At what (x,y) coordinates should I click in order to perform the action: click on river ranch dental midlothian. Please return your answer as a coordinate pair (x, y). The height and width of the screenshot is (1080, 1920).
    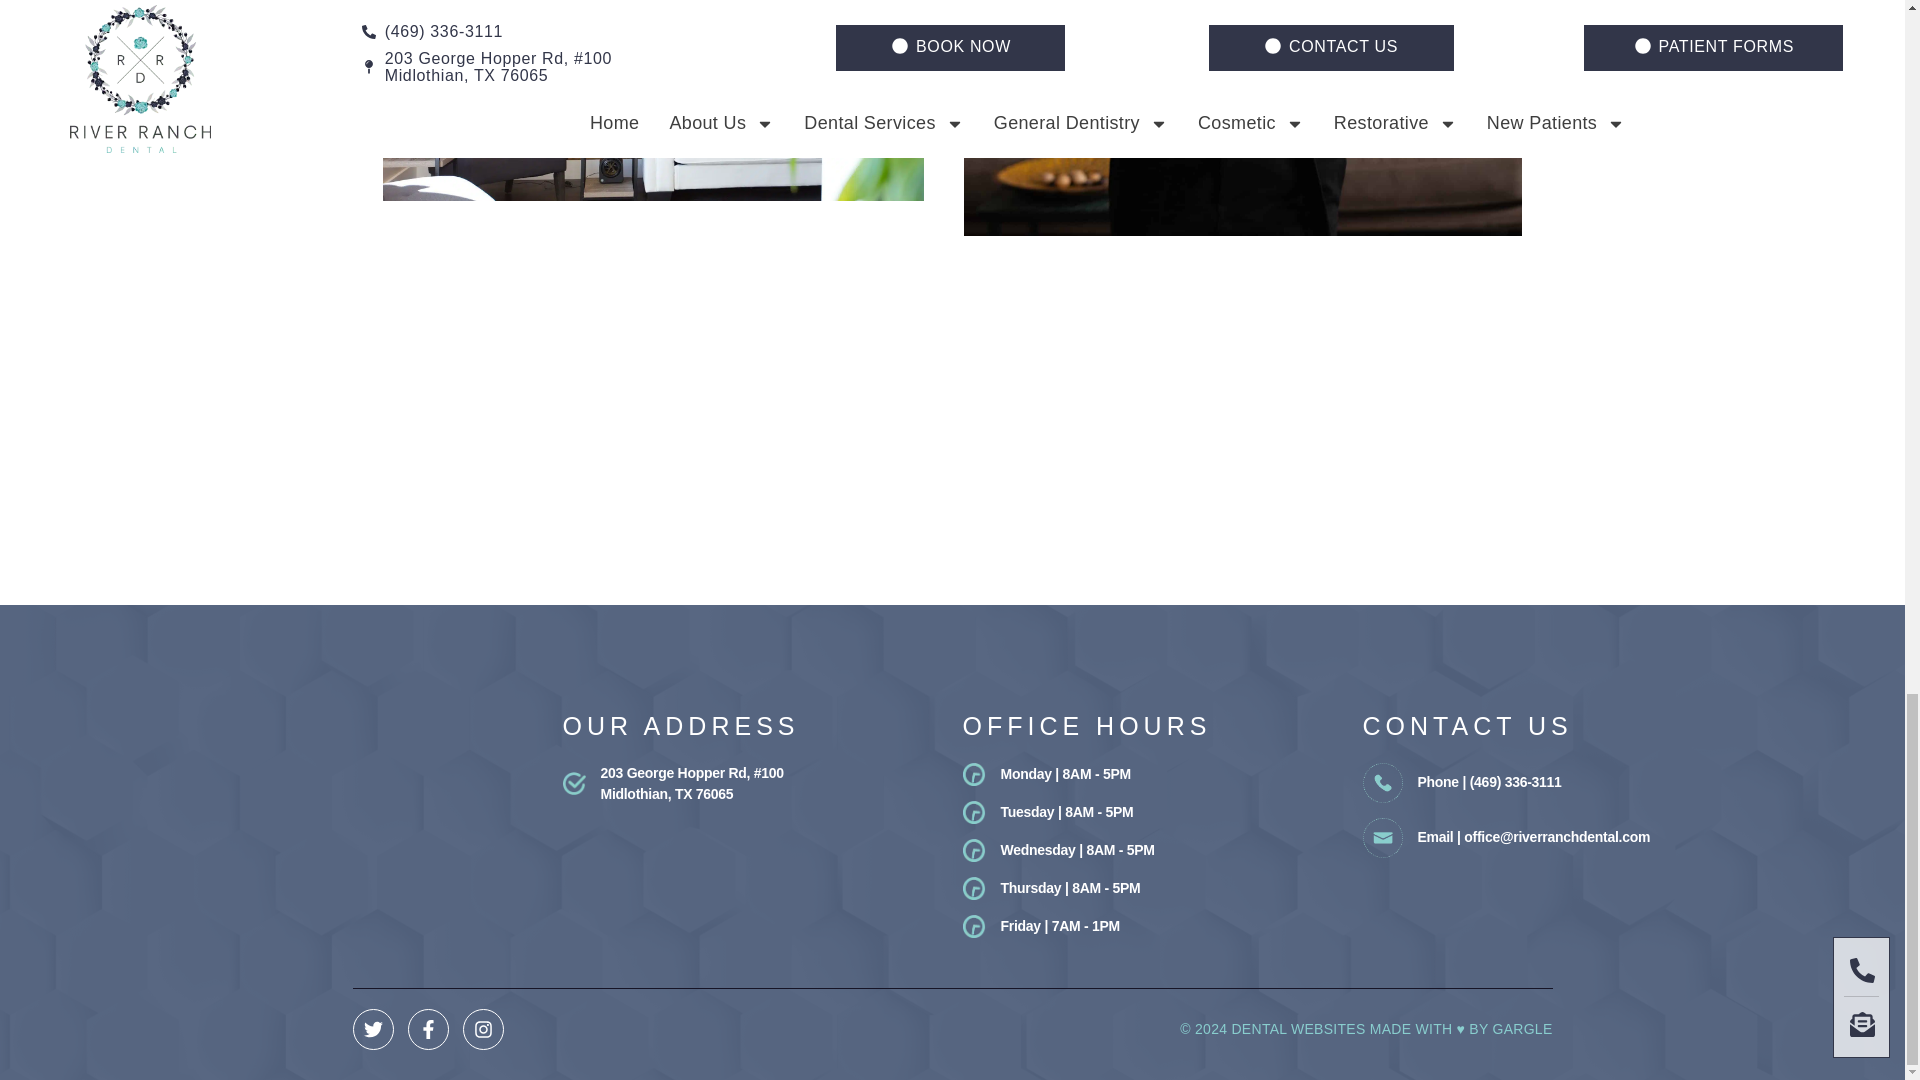
    Looking at the image, I should click on (951, 565).